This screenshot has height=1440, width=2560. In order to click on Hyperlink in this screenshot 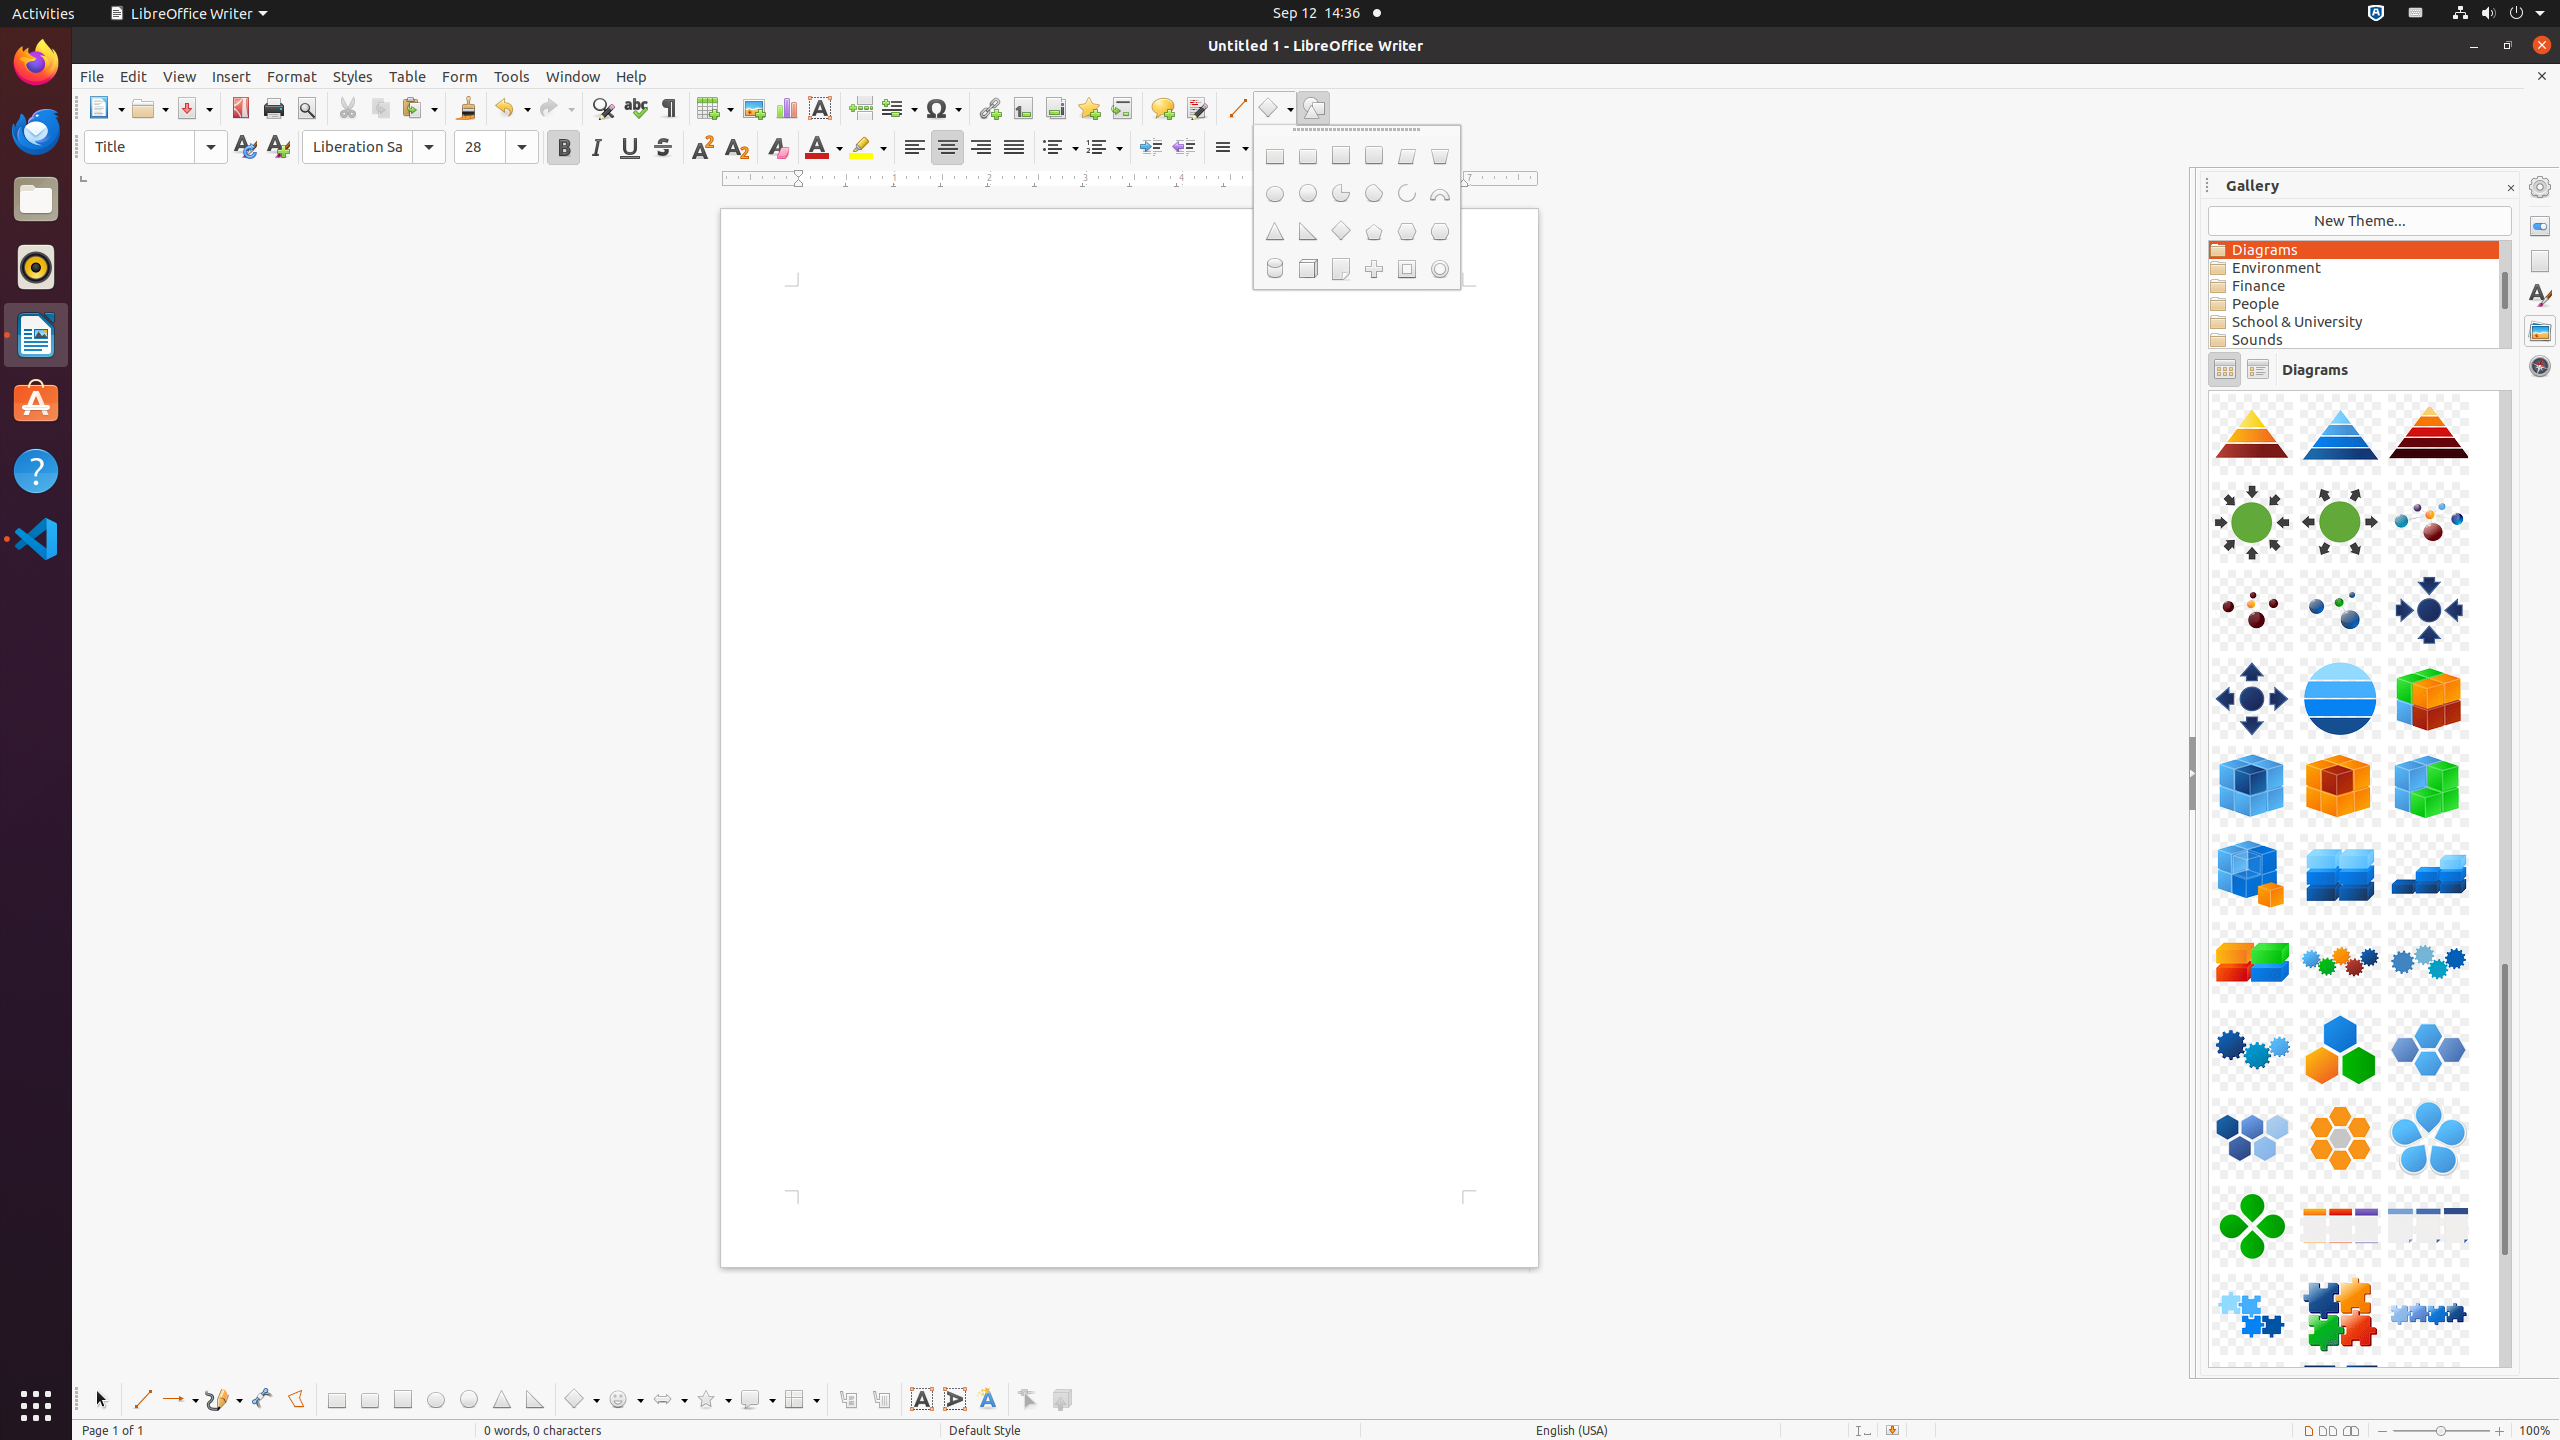, I will do `click(990, 108)`.